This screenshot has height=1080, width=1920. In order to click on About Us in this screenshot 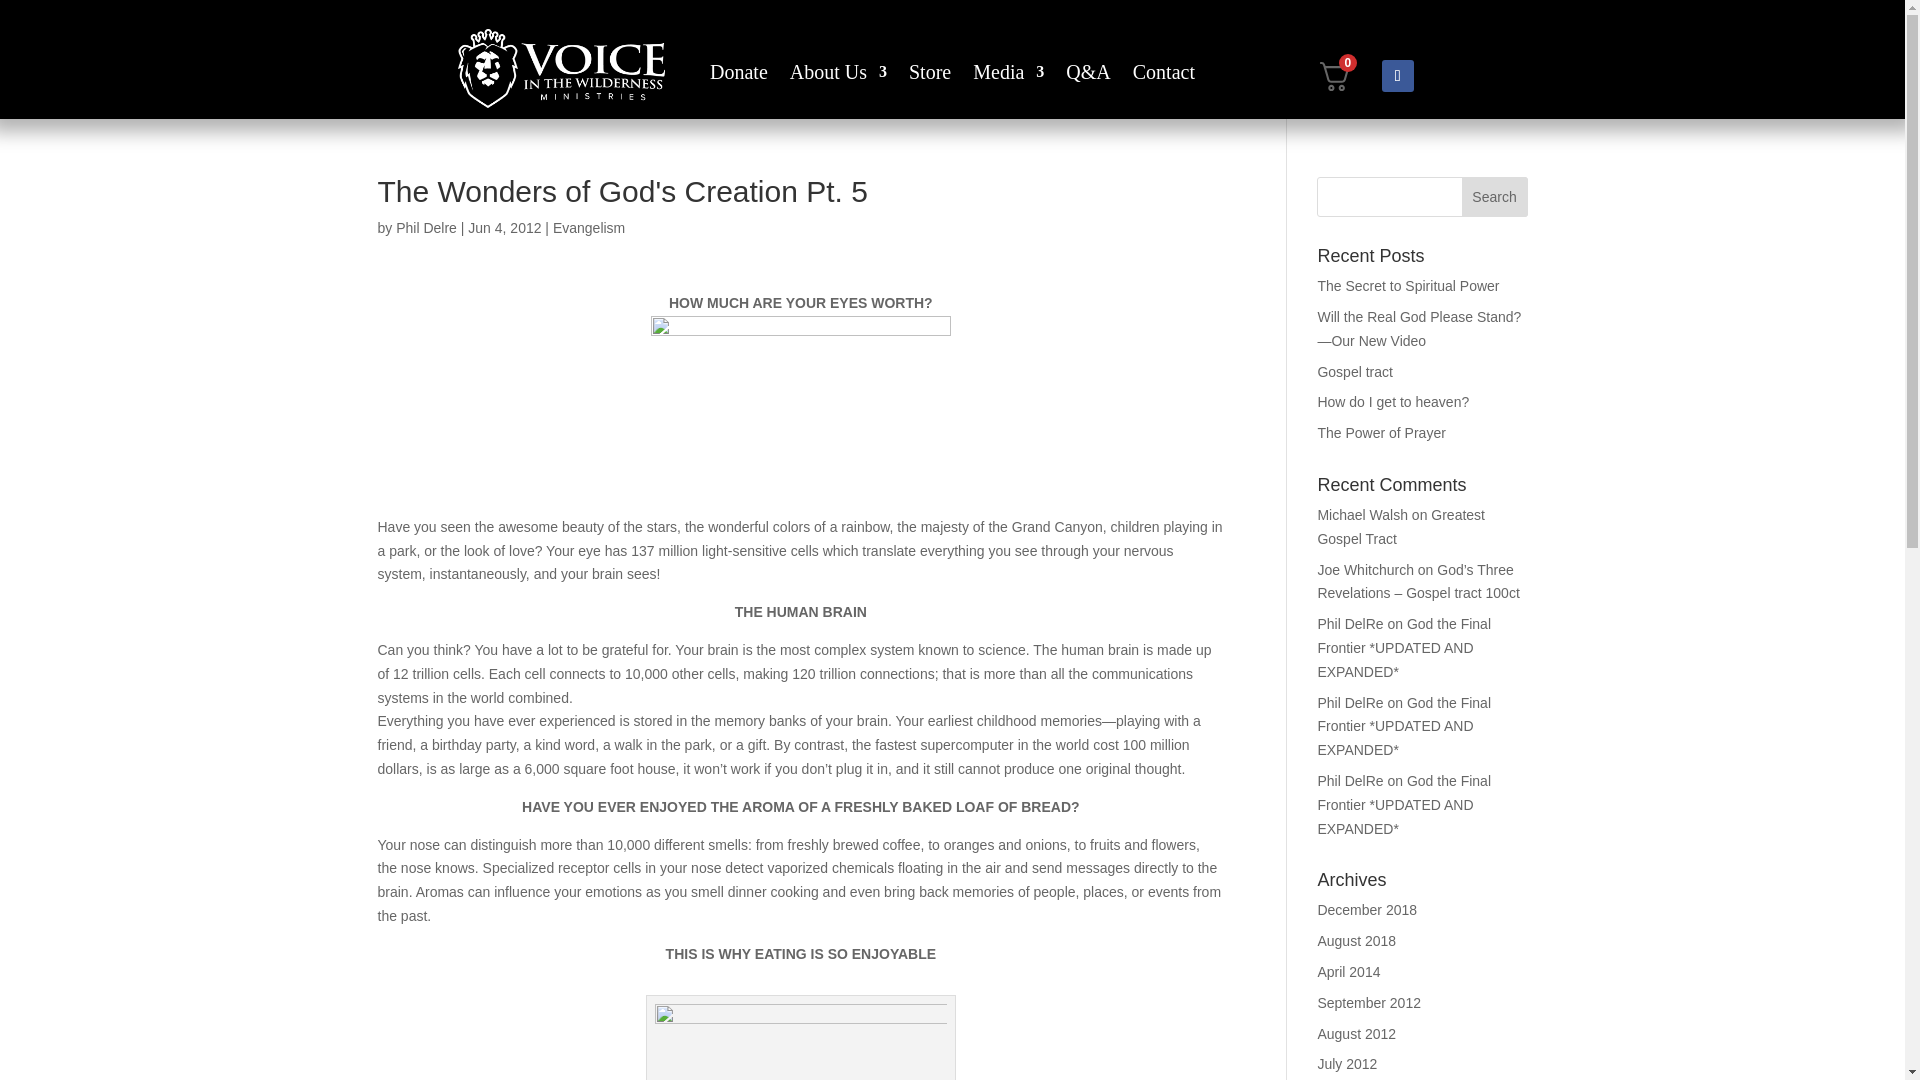, I will do `click(838, 76)`.